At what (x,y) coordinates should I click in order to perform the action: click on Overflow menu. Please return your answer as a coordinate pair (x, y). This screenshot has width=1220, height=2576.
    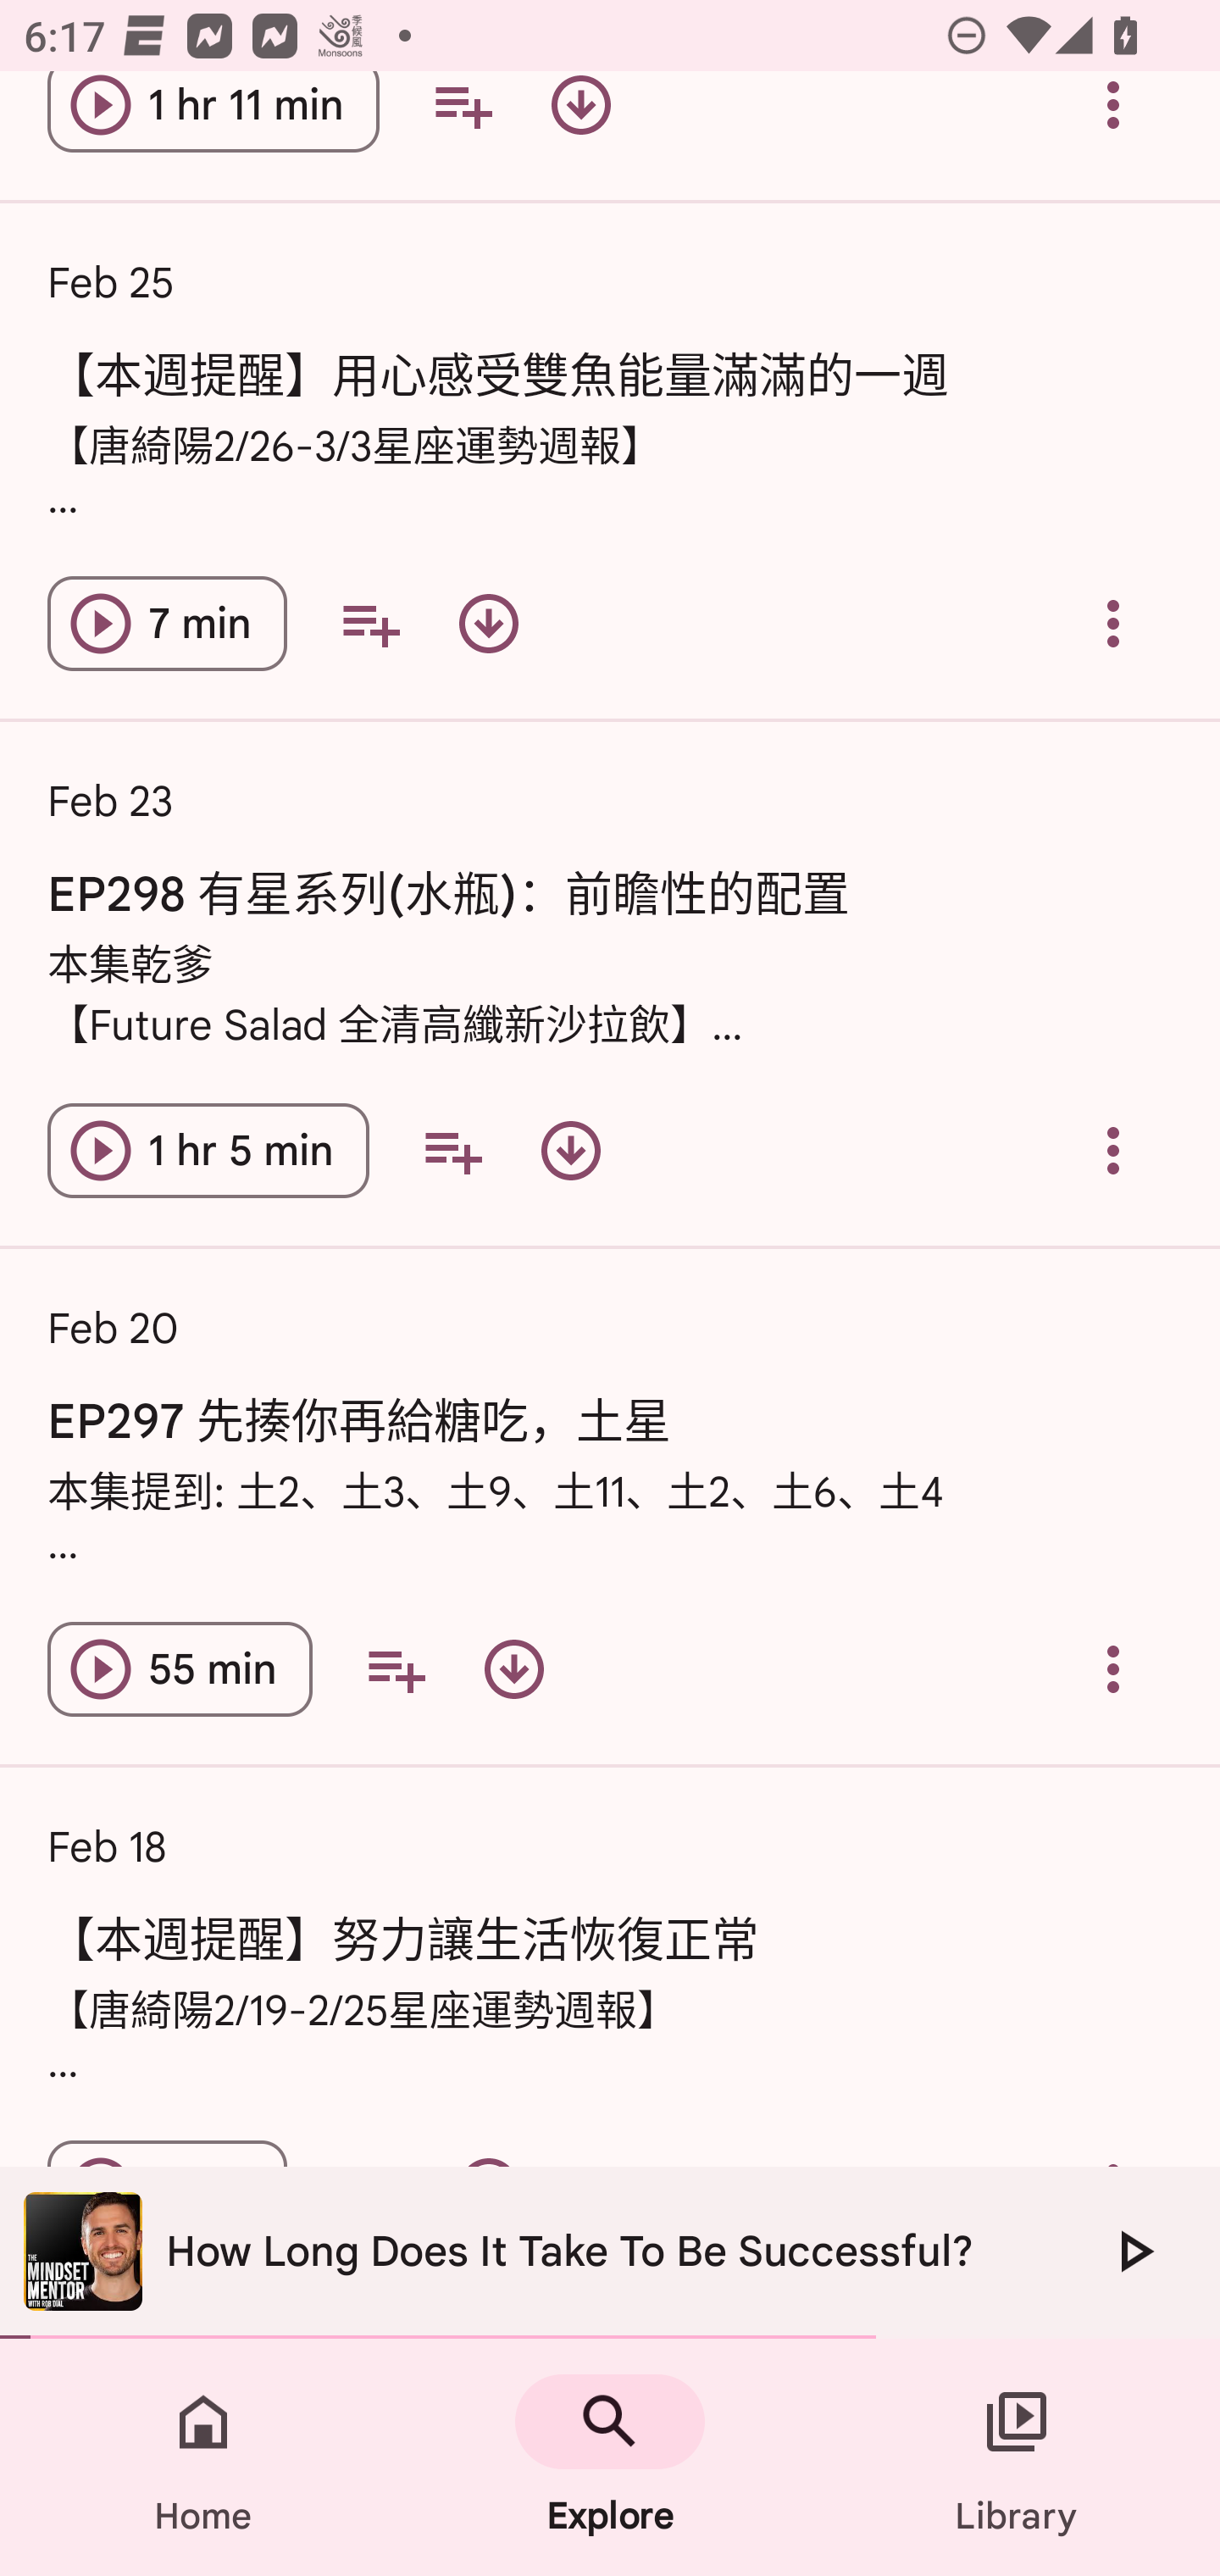
    Looking at the image, I should click on (1113, 124).